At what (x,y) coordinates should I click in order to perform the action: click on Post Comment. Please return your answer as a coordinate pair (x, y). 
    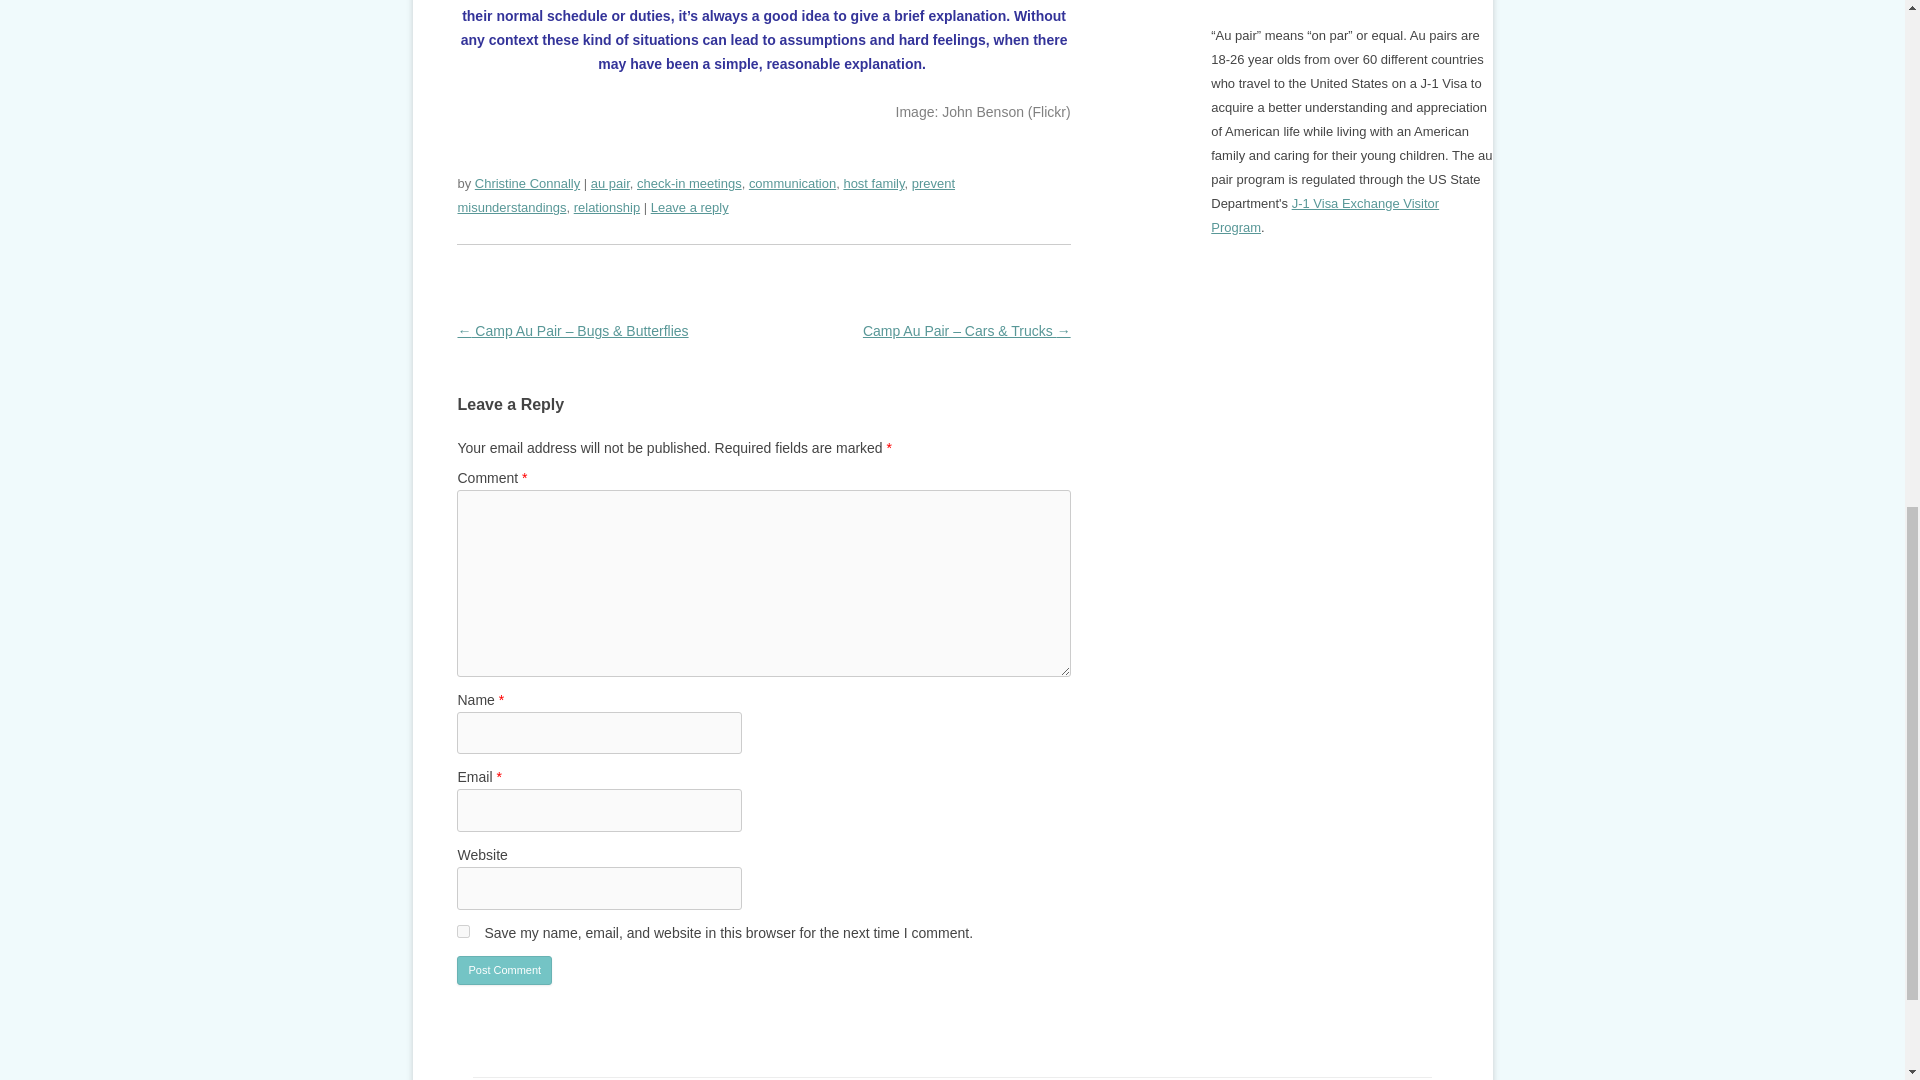
    Looking at the image, I should click on (504, 970).